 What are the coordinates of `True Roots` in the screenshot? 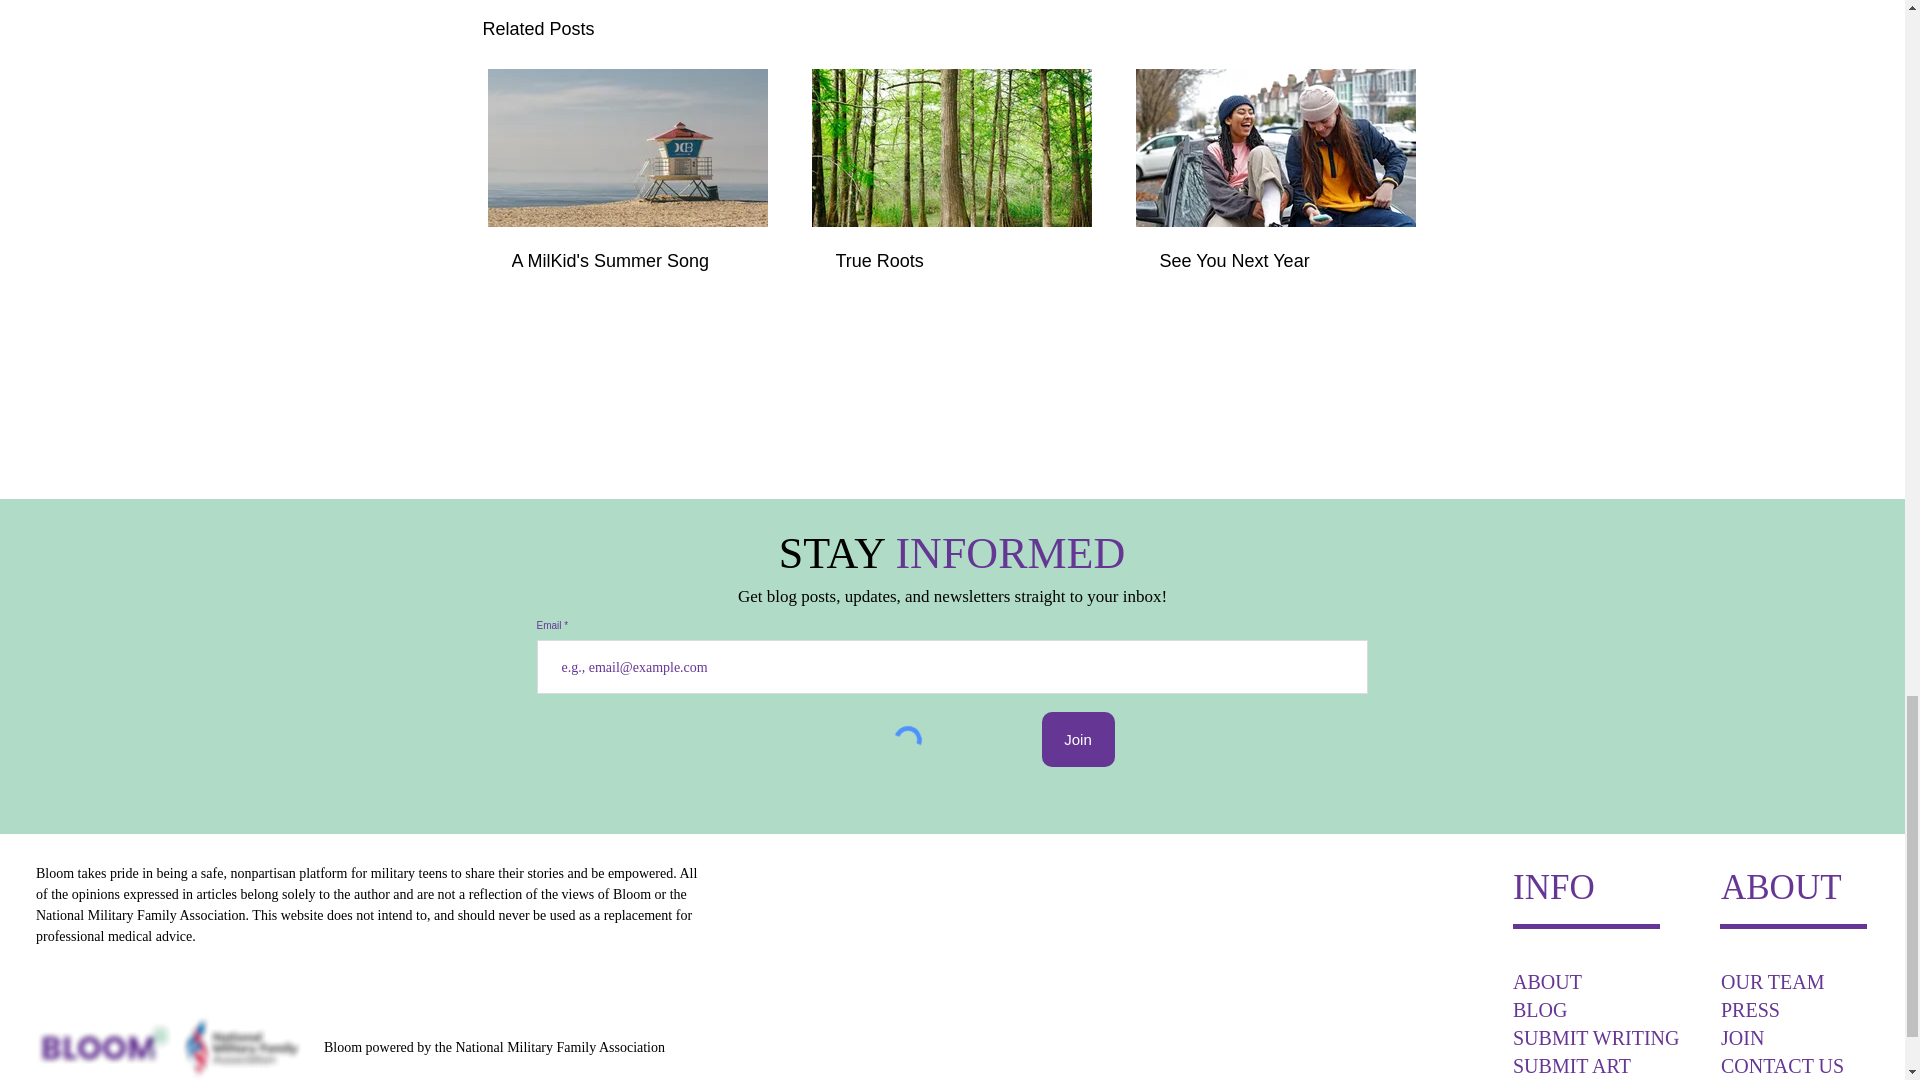 It's located at (951, 261).